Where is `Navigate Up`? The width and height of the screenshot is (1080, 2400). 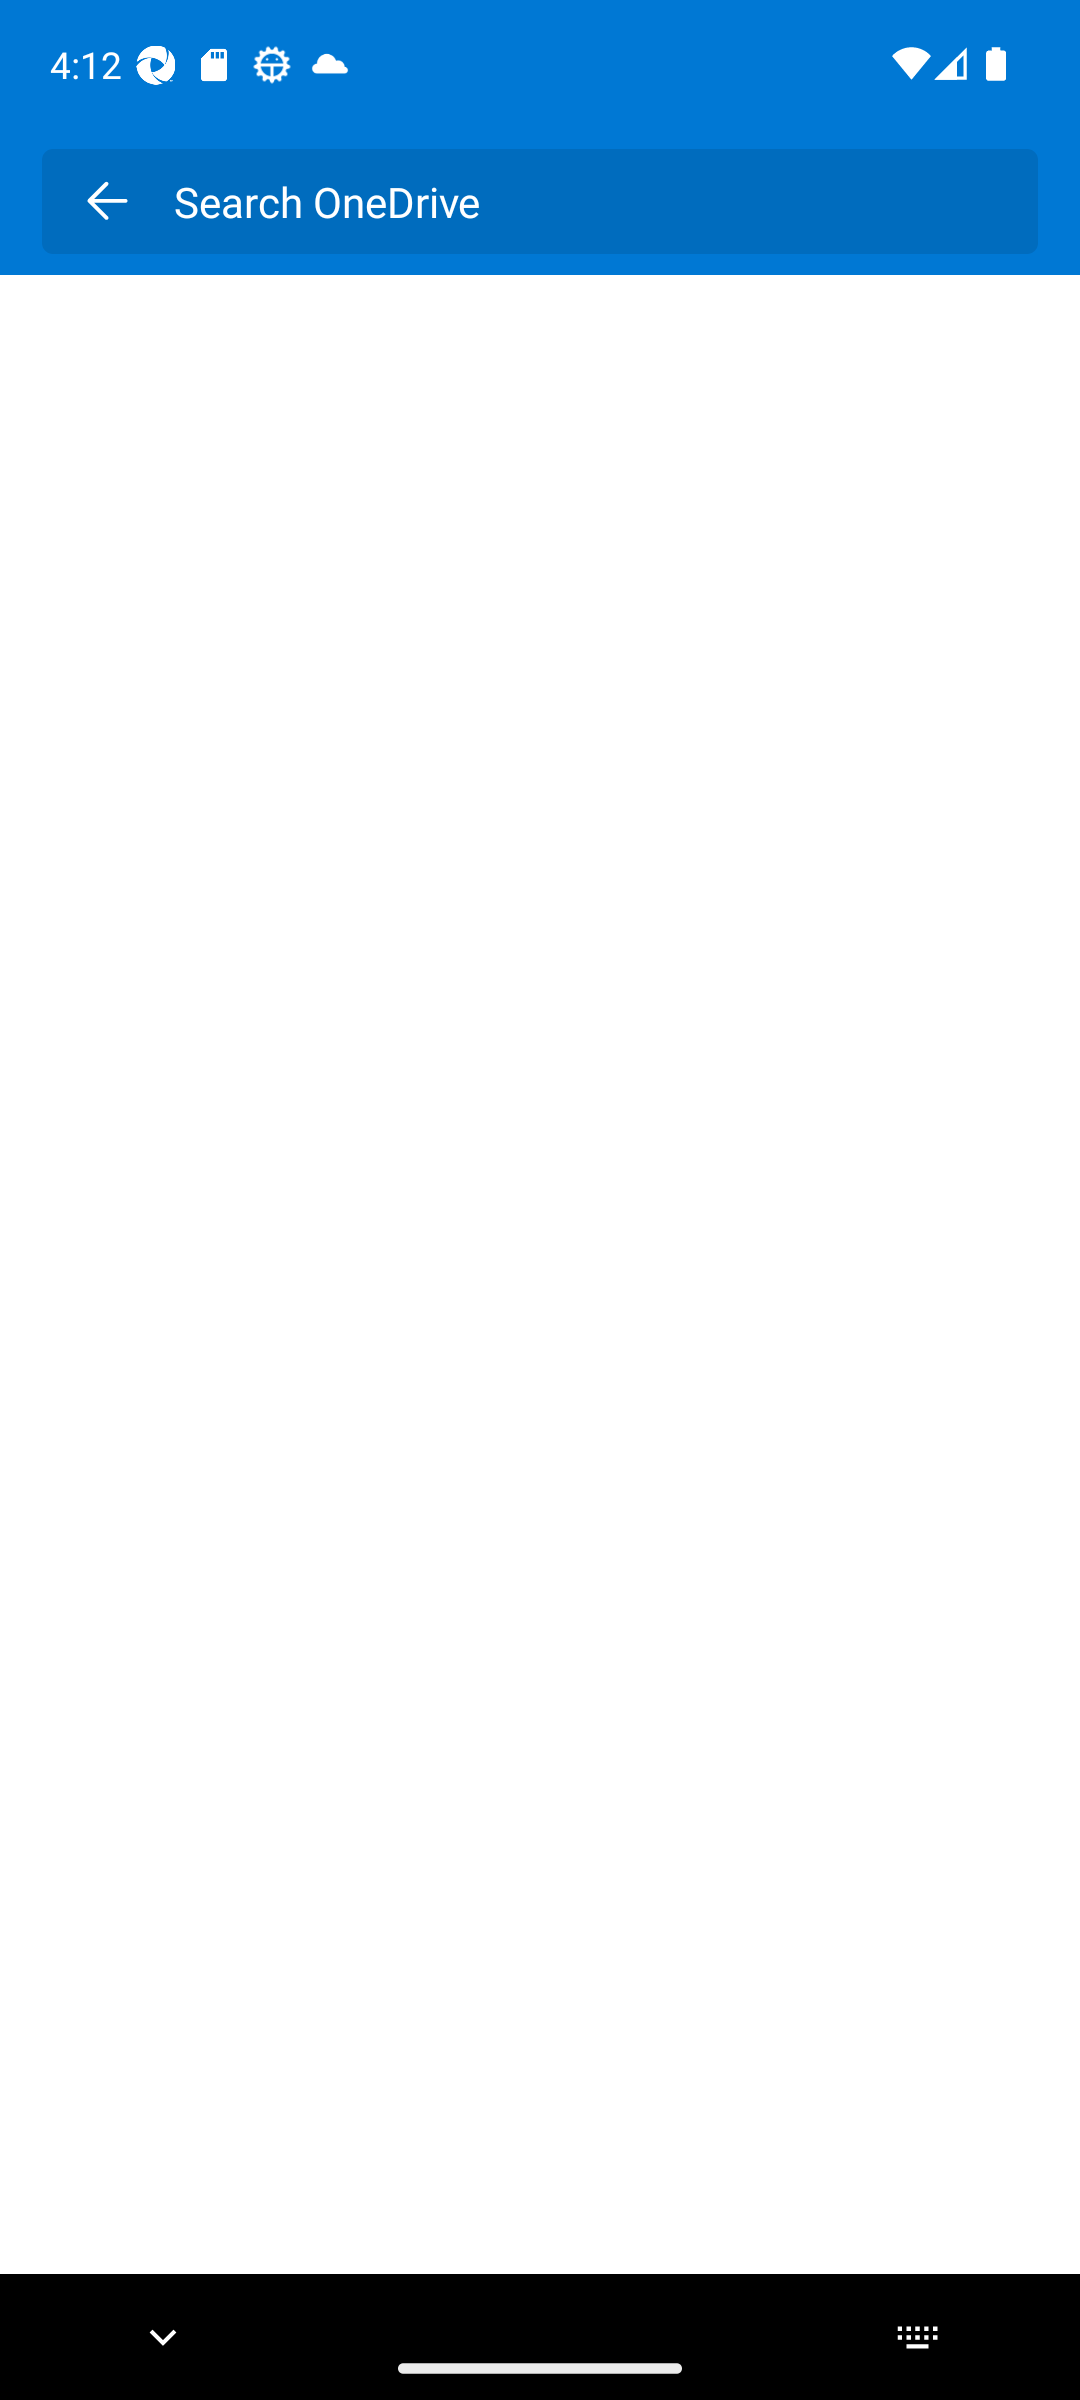 Navigate Up is located at coordinates (106, 201).